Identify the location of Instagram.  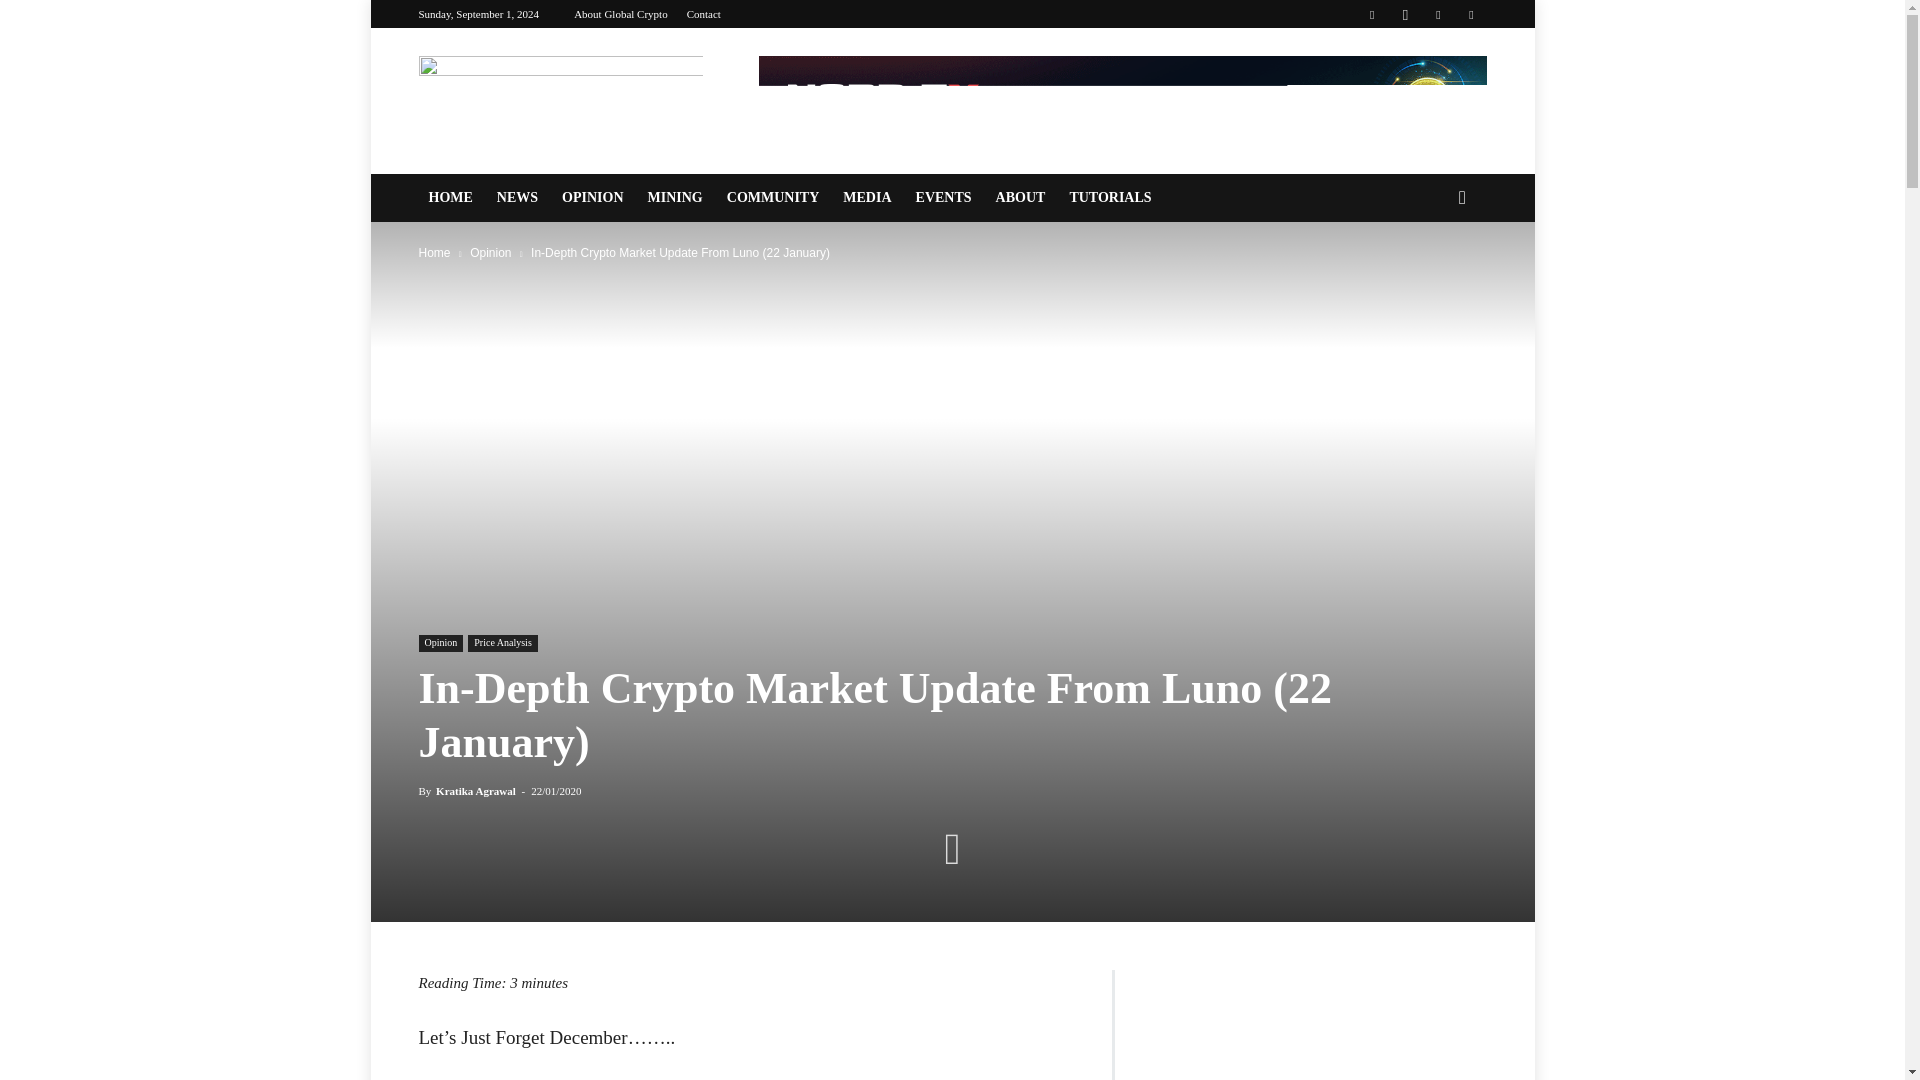
(1405, 14).